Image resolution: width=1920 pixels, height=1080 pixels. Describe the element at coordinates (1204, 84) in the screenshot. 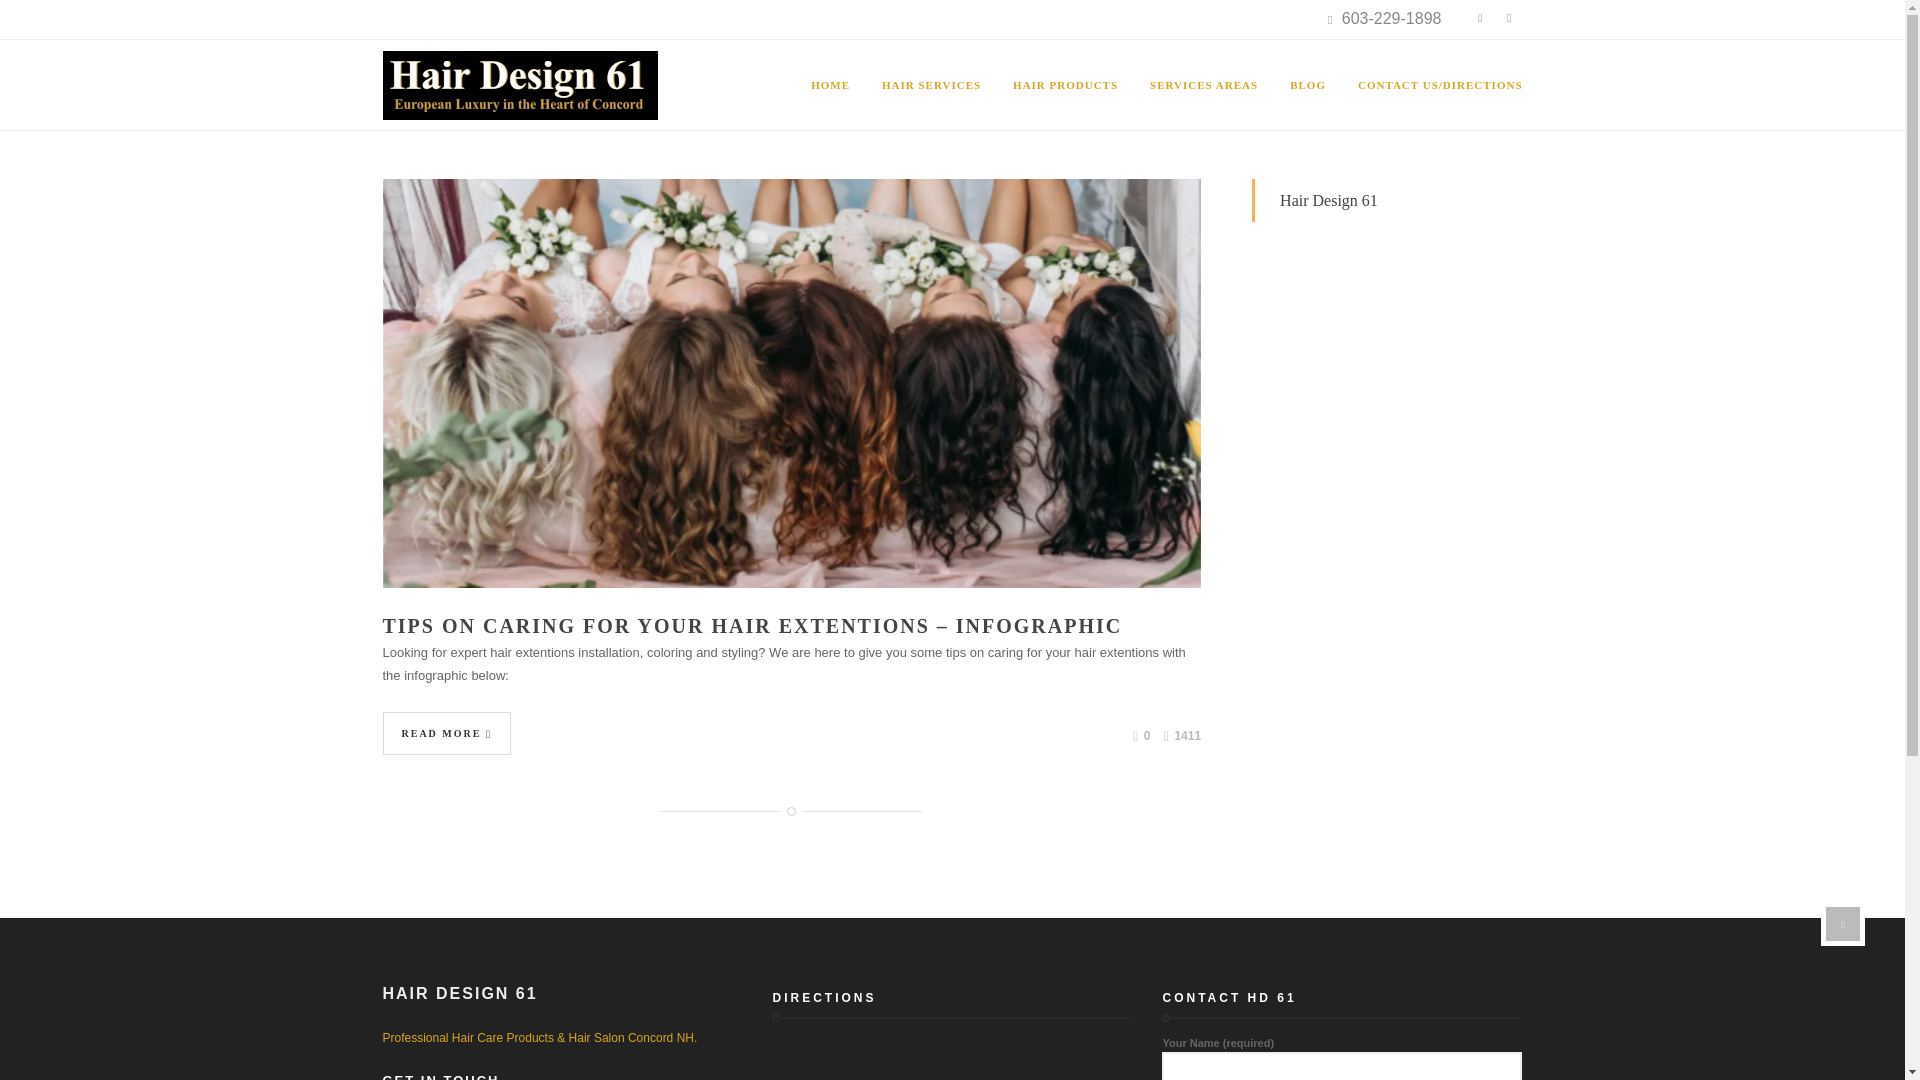

I see `SERVICES AREAS` at that location.